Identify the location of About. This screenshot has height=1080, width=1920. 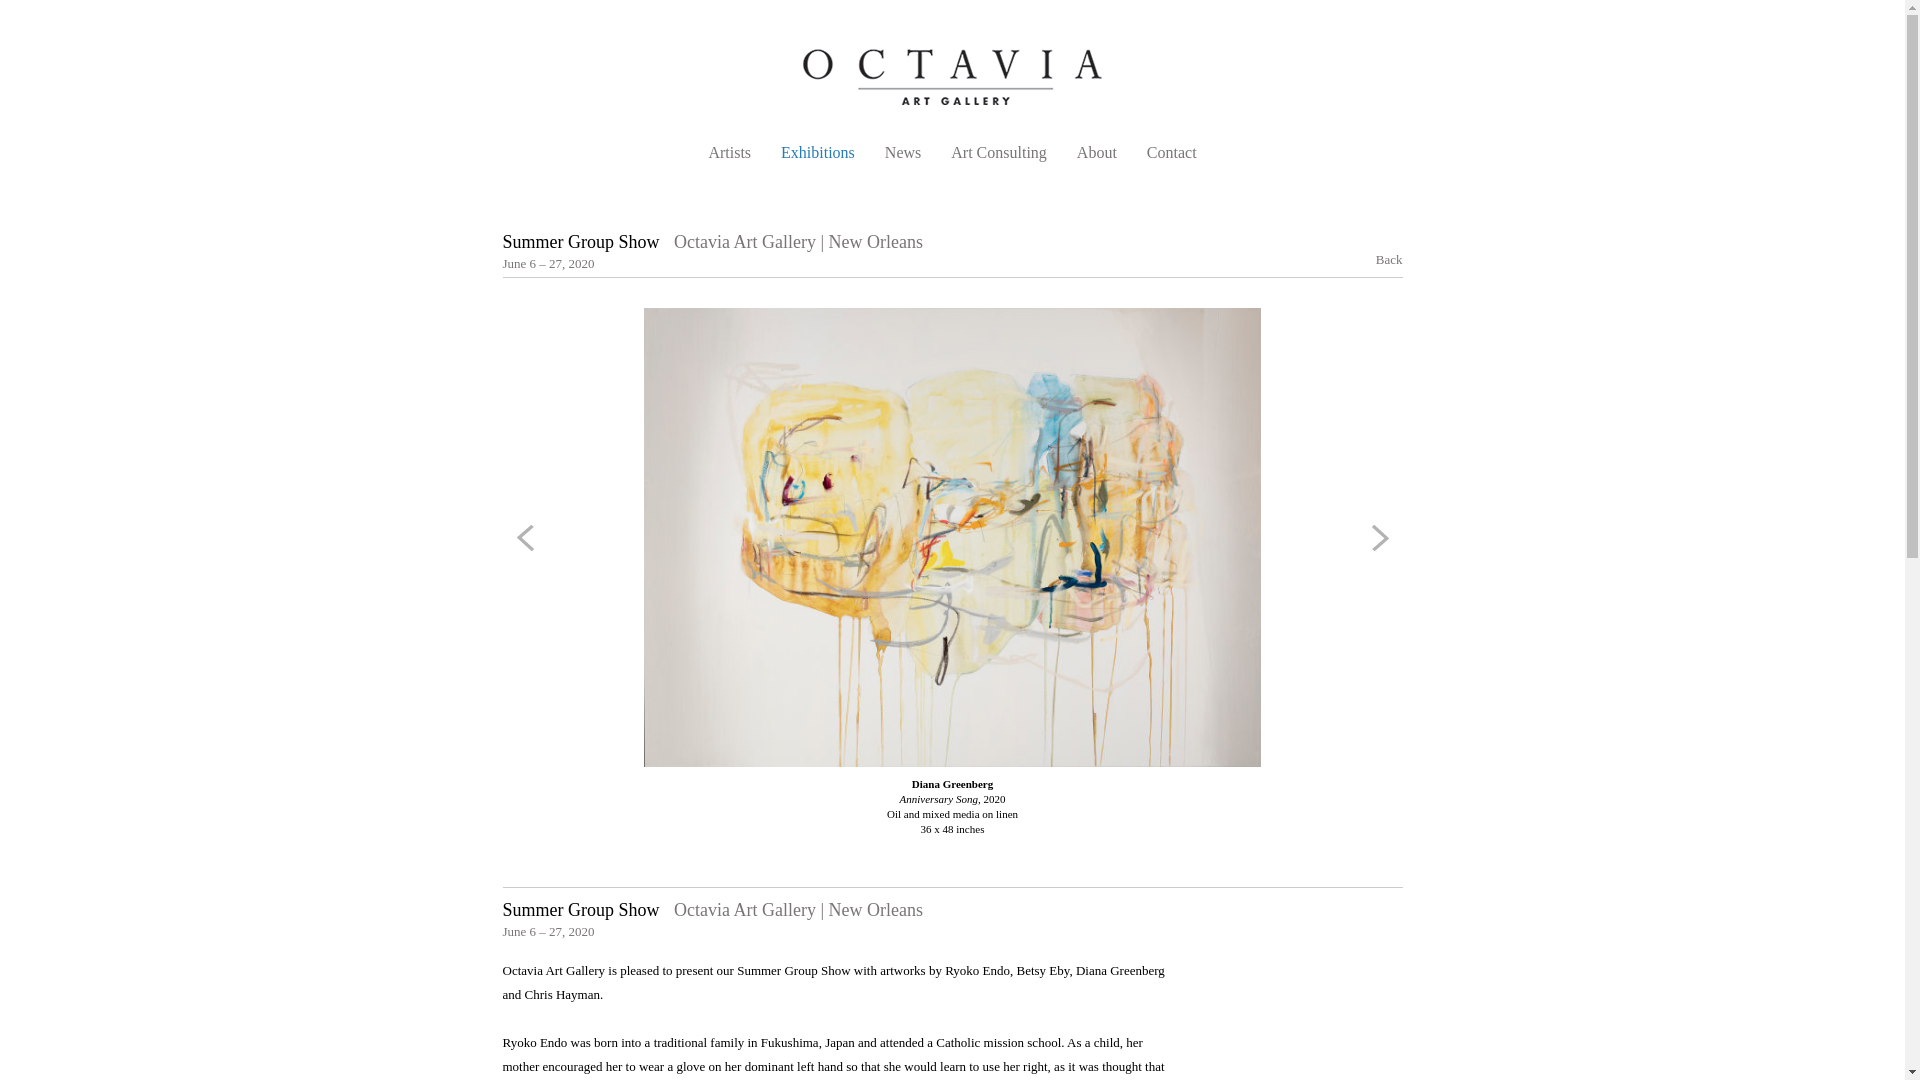
(1097, 152).